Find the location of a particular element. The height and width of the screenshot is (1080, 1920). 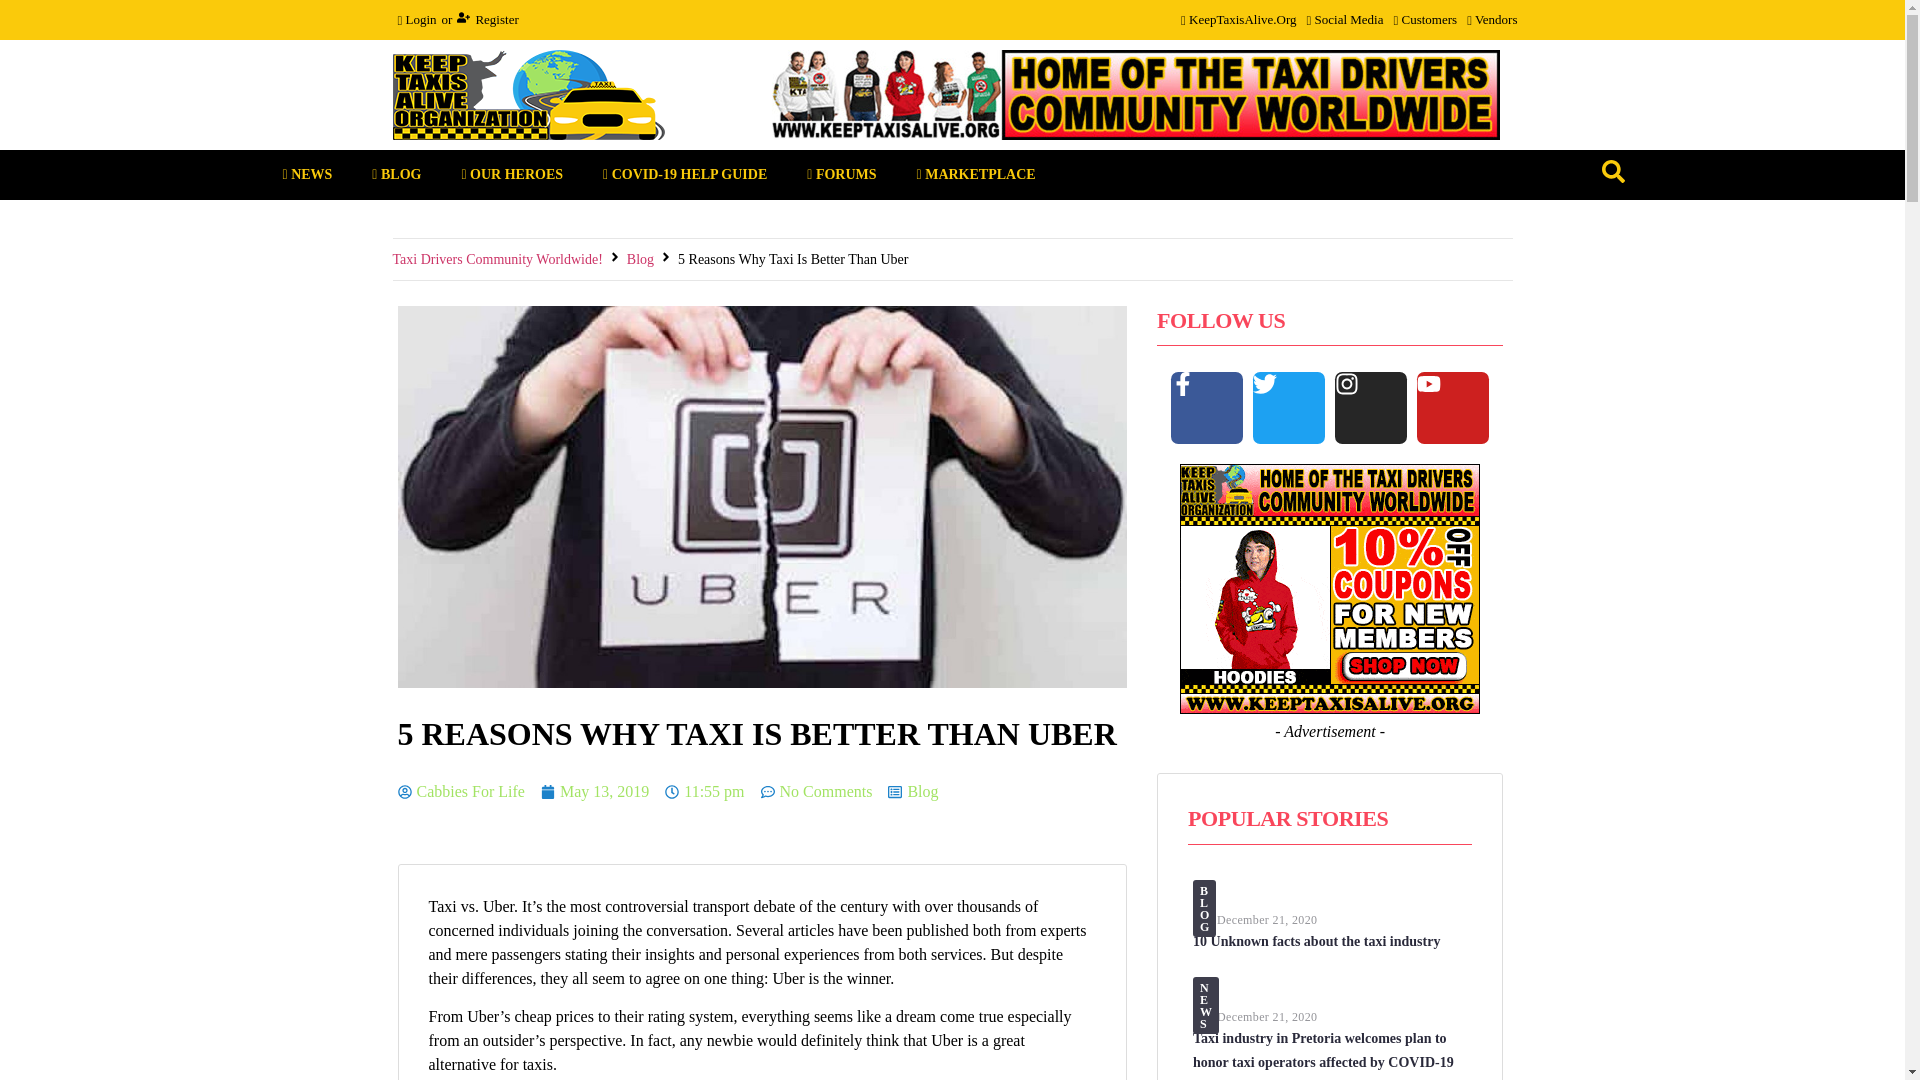

 KeepTaxisAlive.Org is located at coordinates (1238, 20).